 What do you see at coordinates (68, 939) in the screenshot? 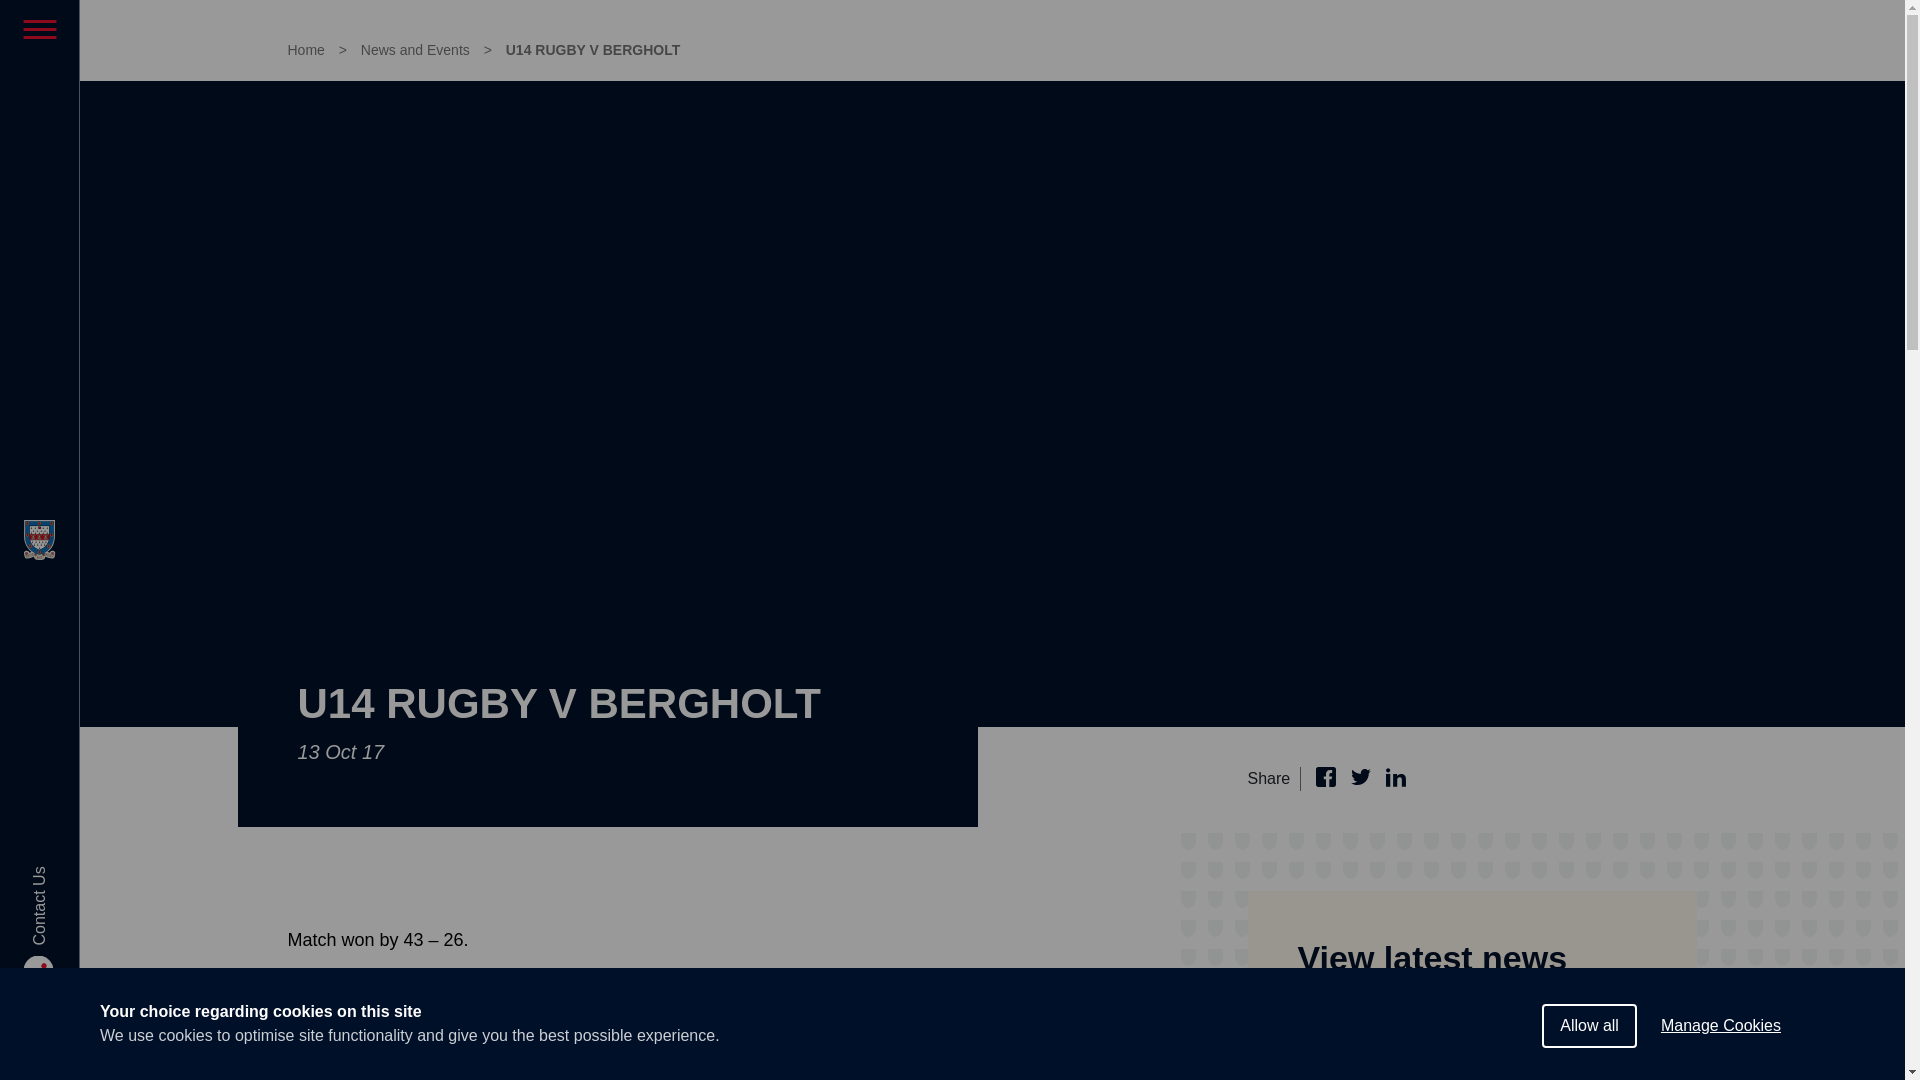
I see `Contact Us` at bounding box center [68, 939].